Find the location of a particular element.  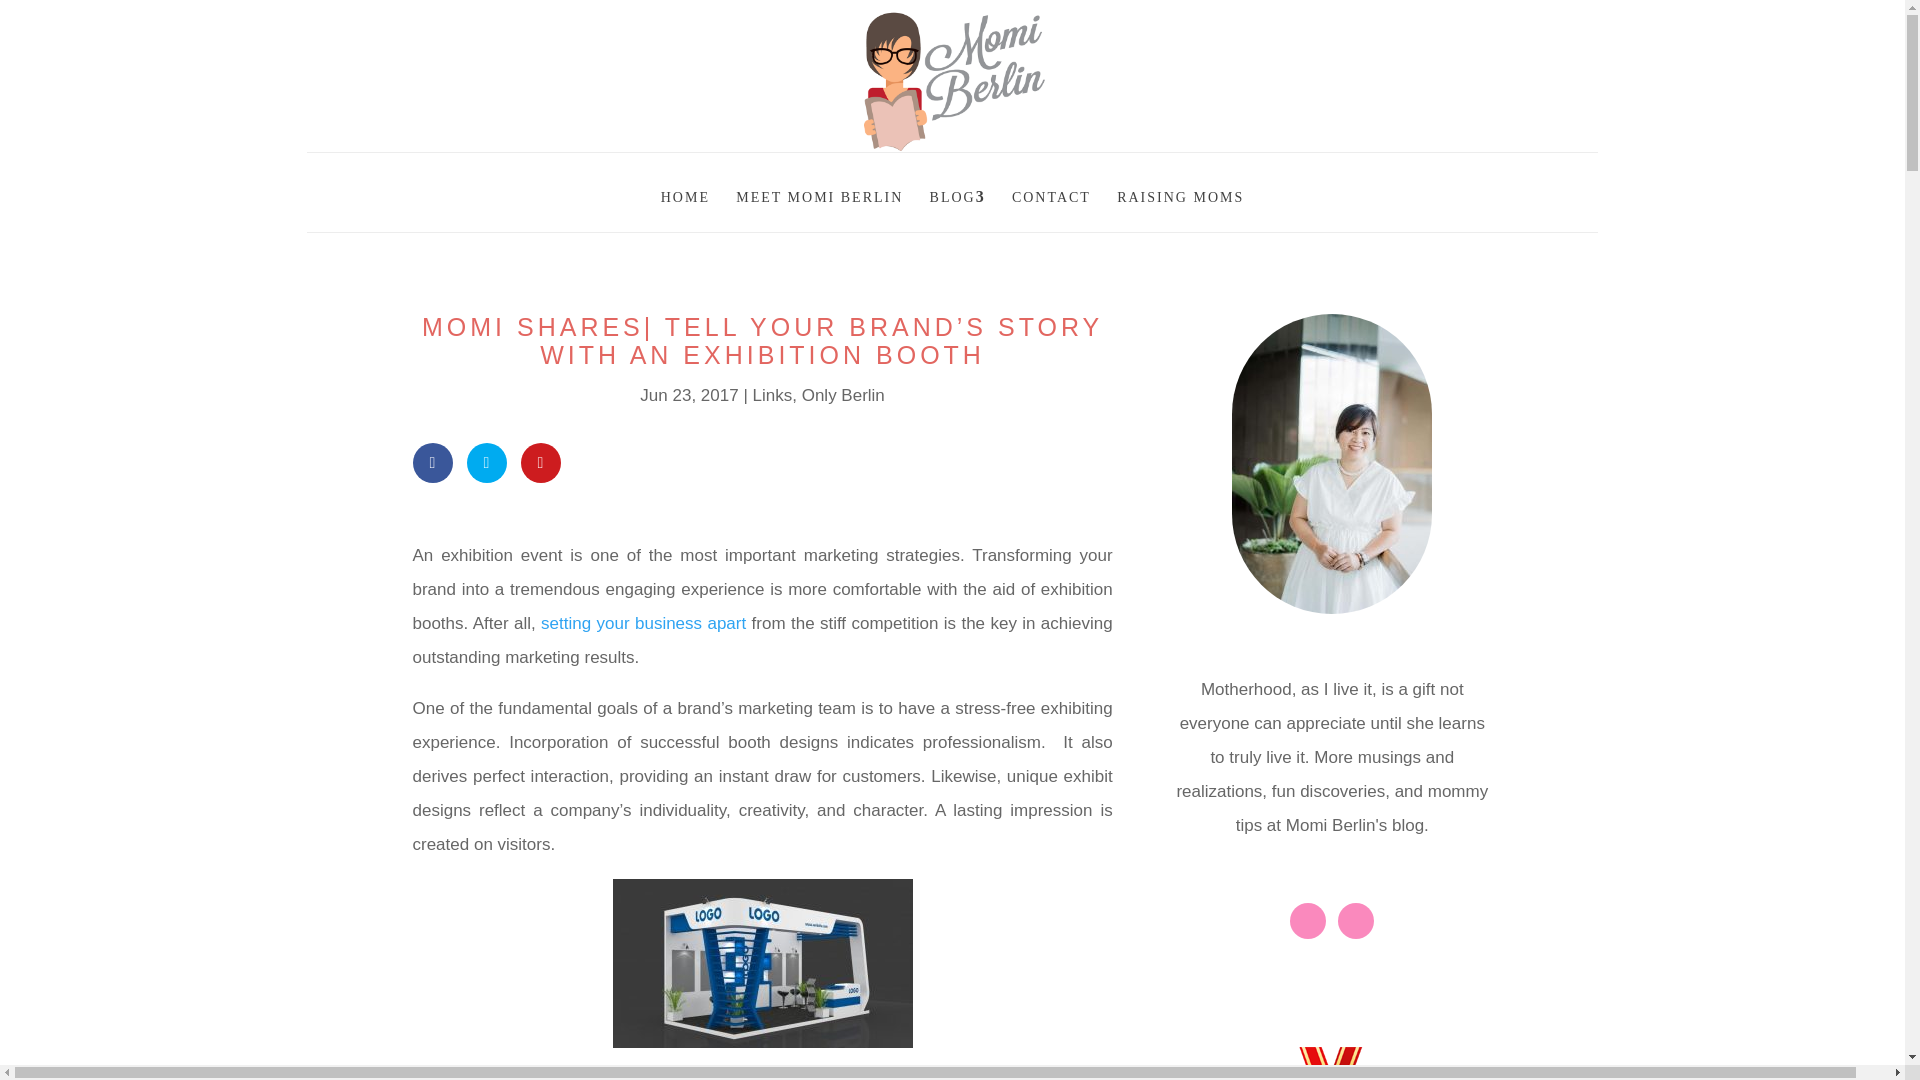

CONTACT is located at coordinates (1050, 193).